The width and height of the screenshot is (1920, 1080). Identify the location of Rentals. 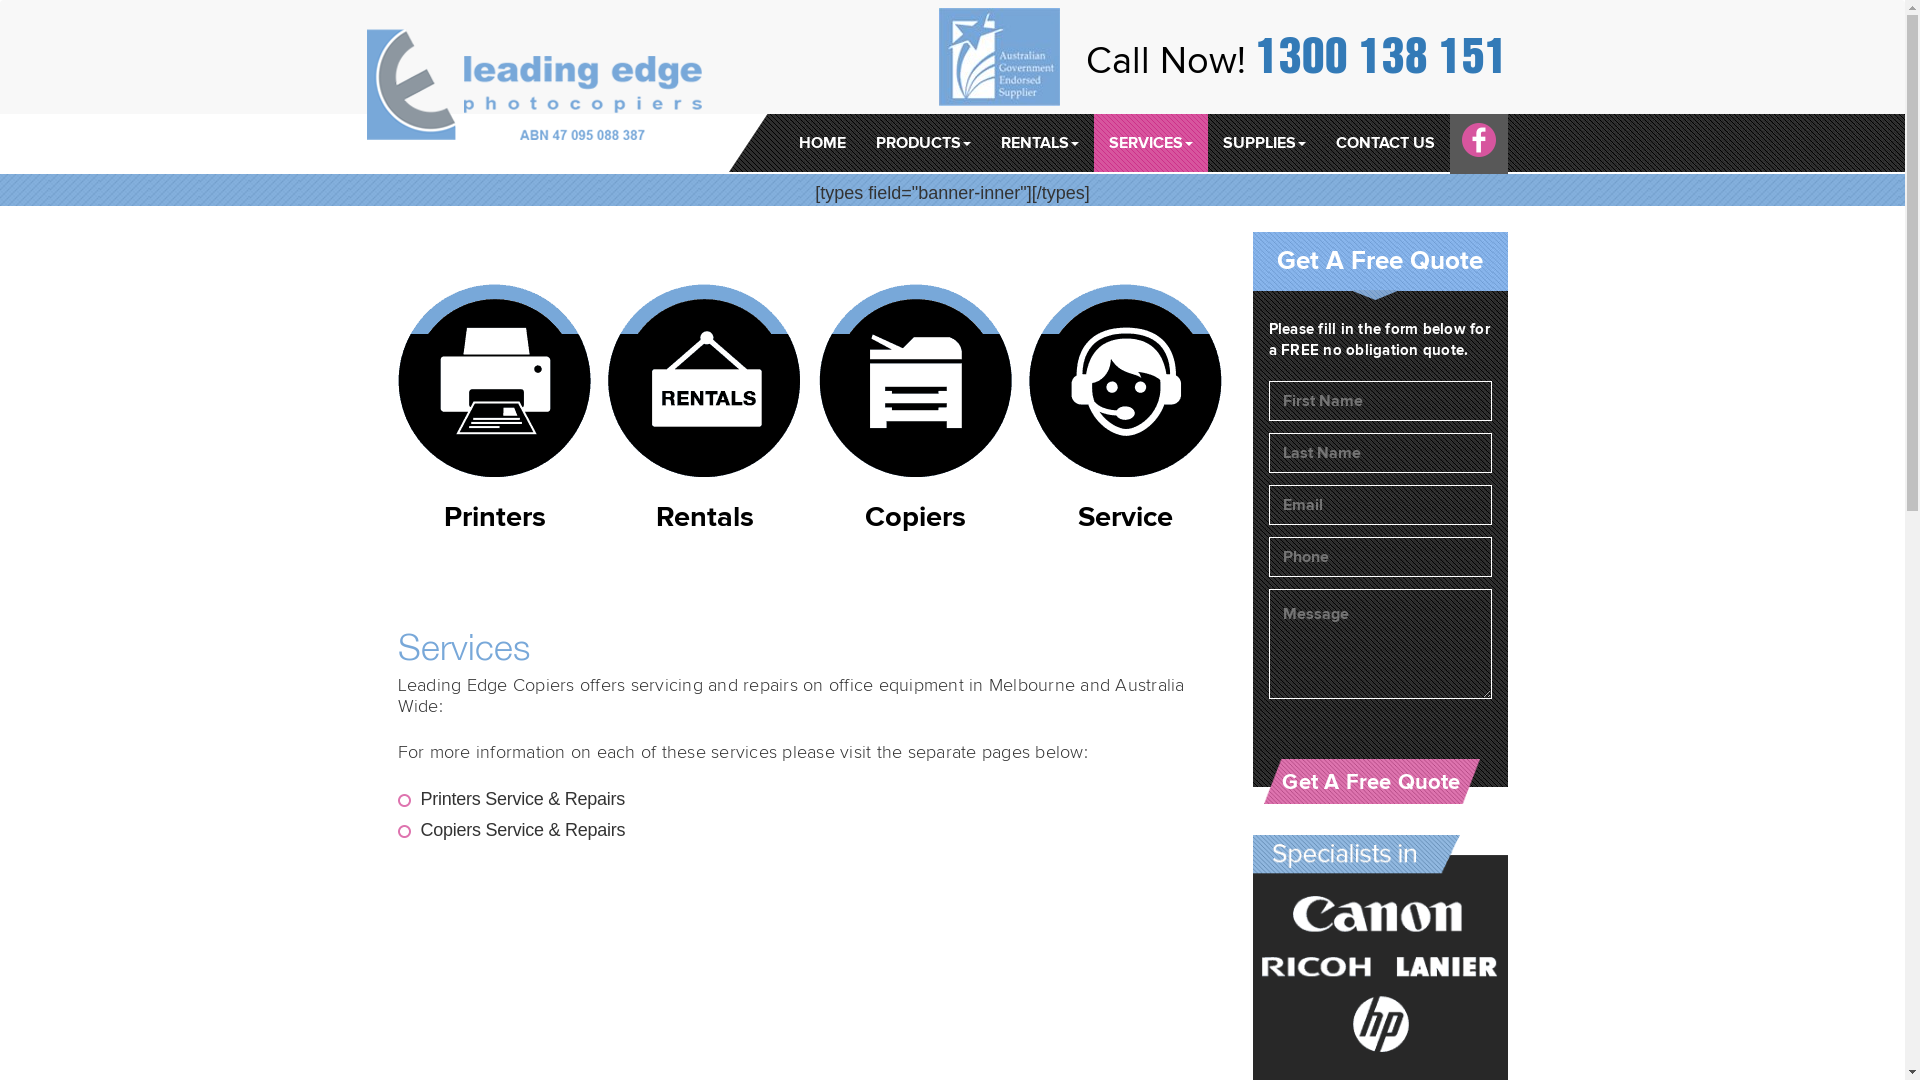
(705, 421).